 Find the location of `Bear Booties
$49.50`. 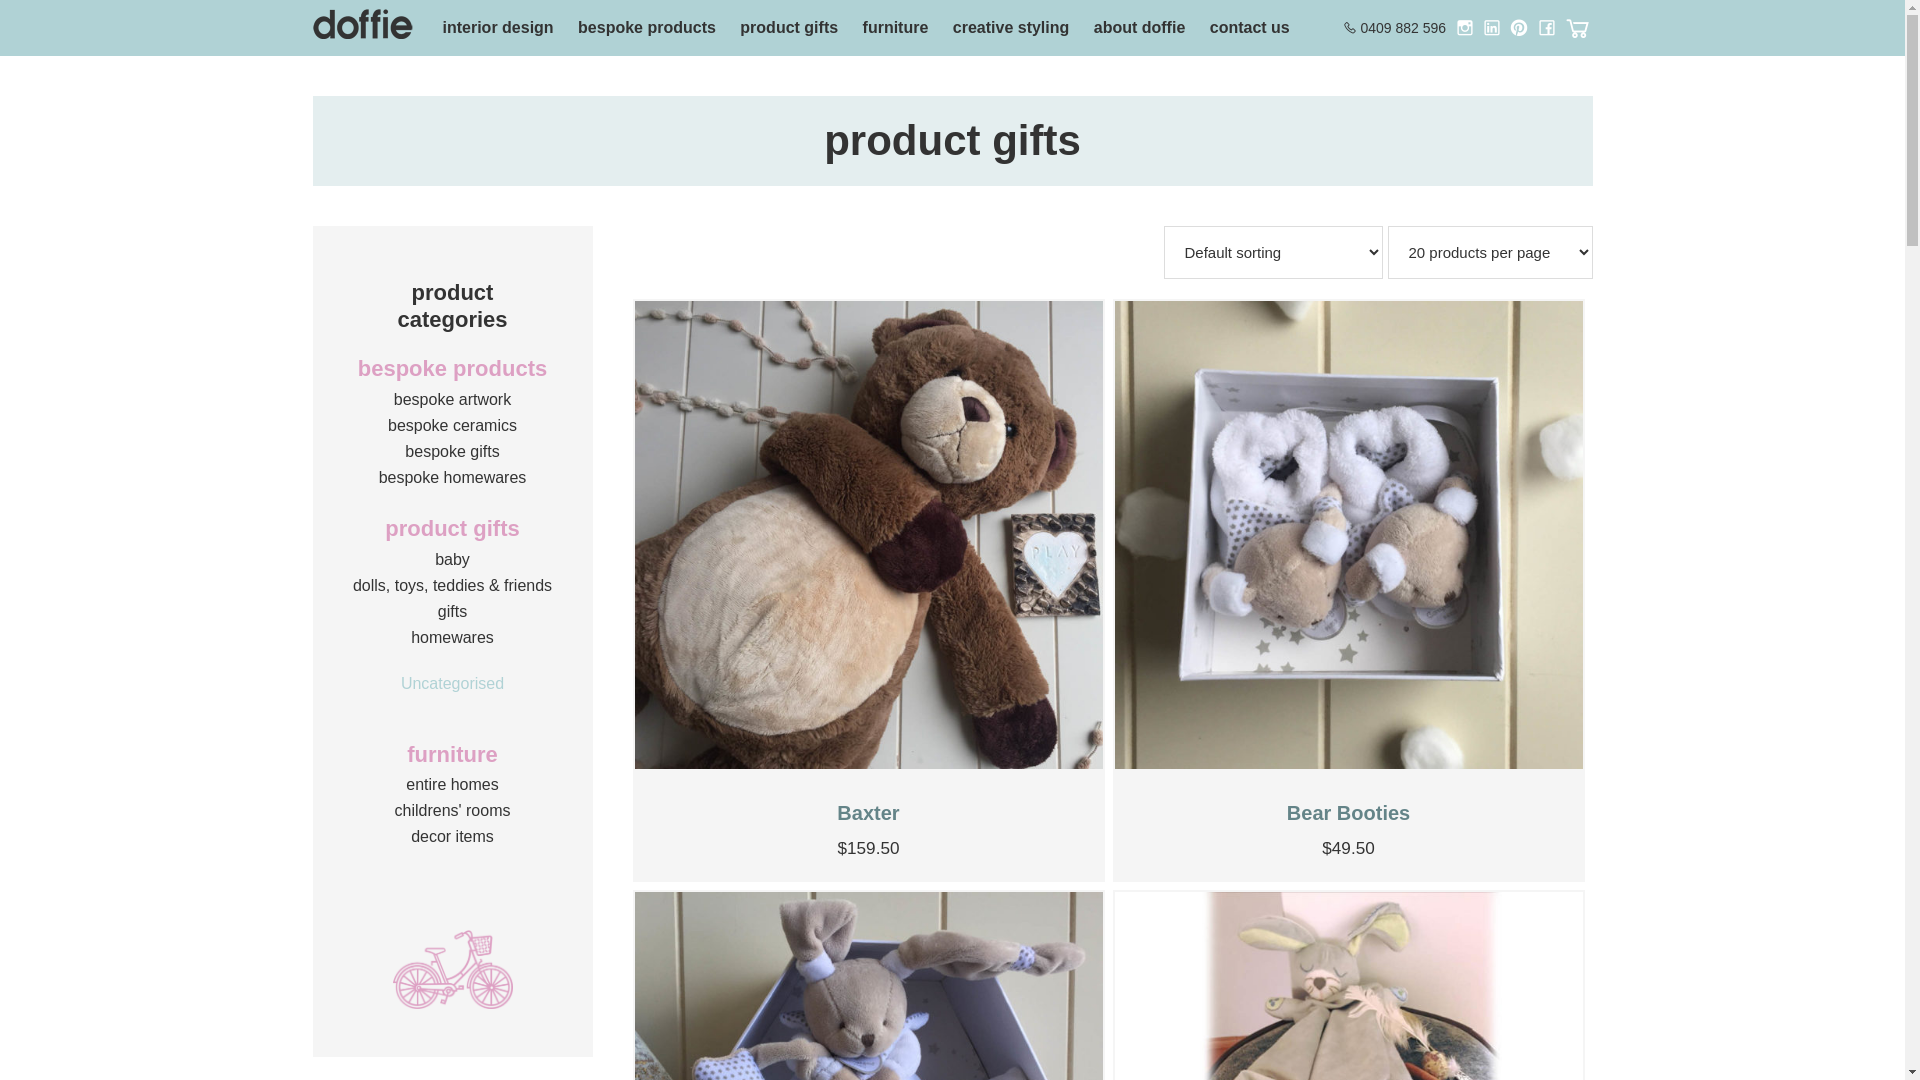

Bear Booties
$49.50 is located at coordinates (1348, 590).